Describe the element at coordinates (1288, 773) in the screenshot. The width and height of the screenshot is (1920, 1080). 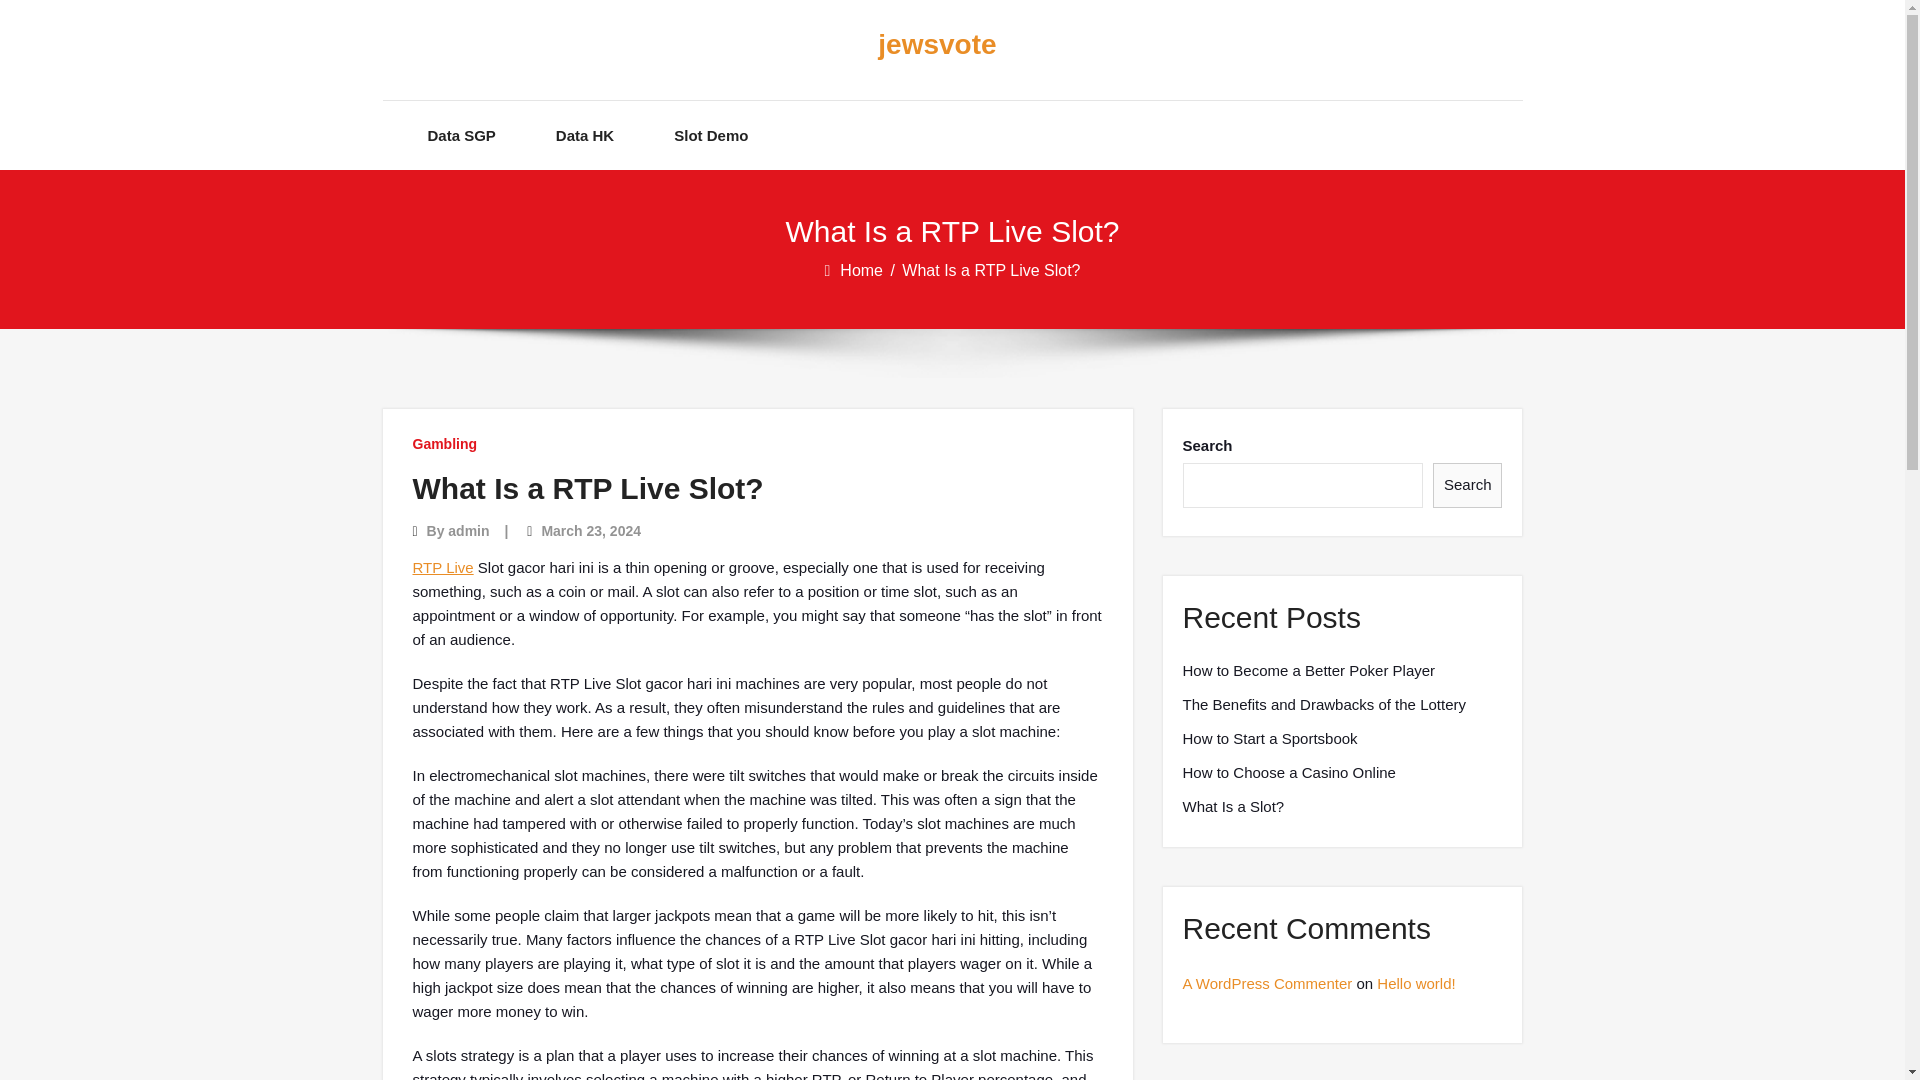
I see `How to Choose a Casino Online` at that location.